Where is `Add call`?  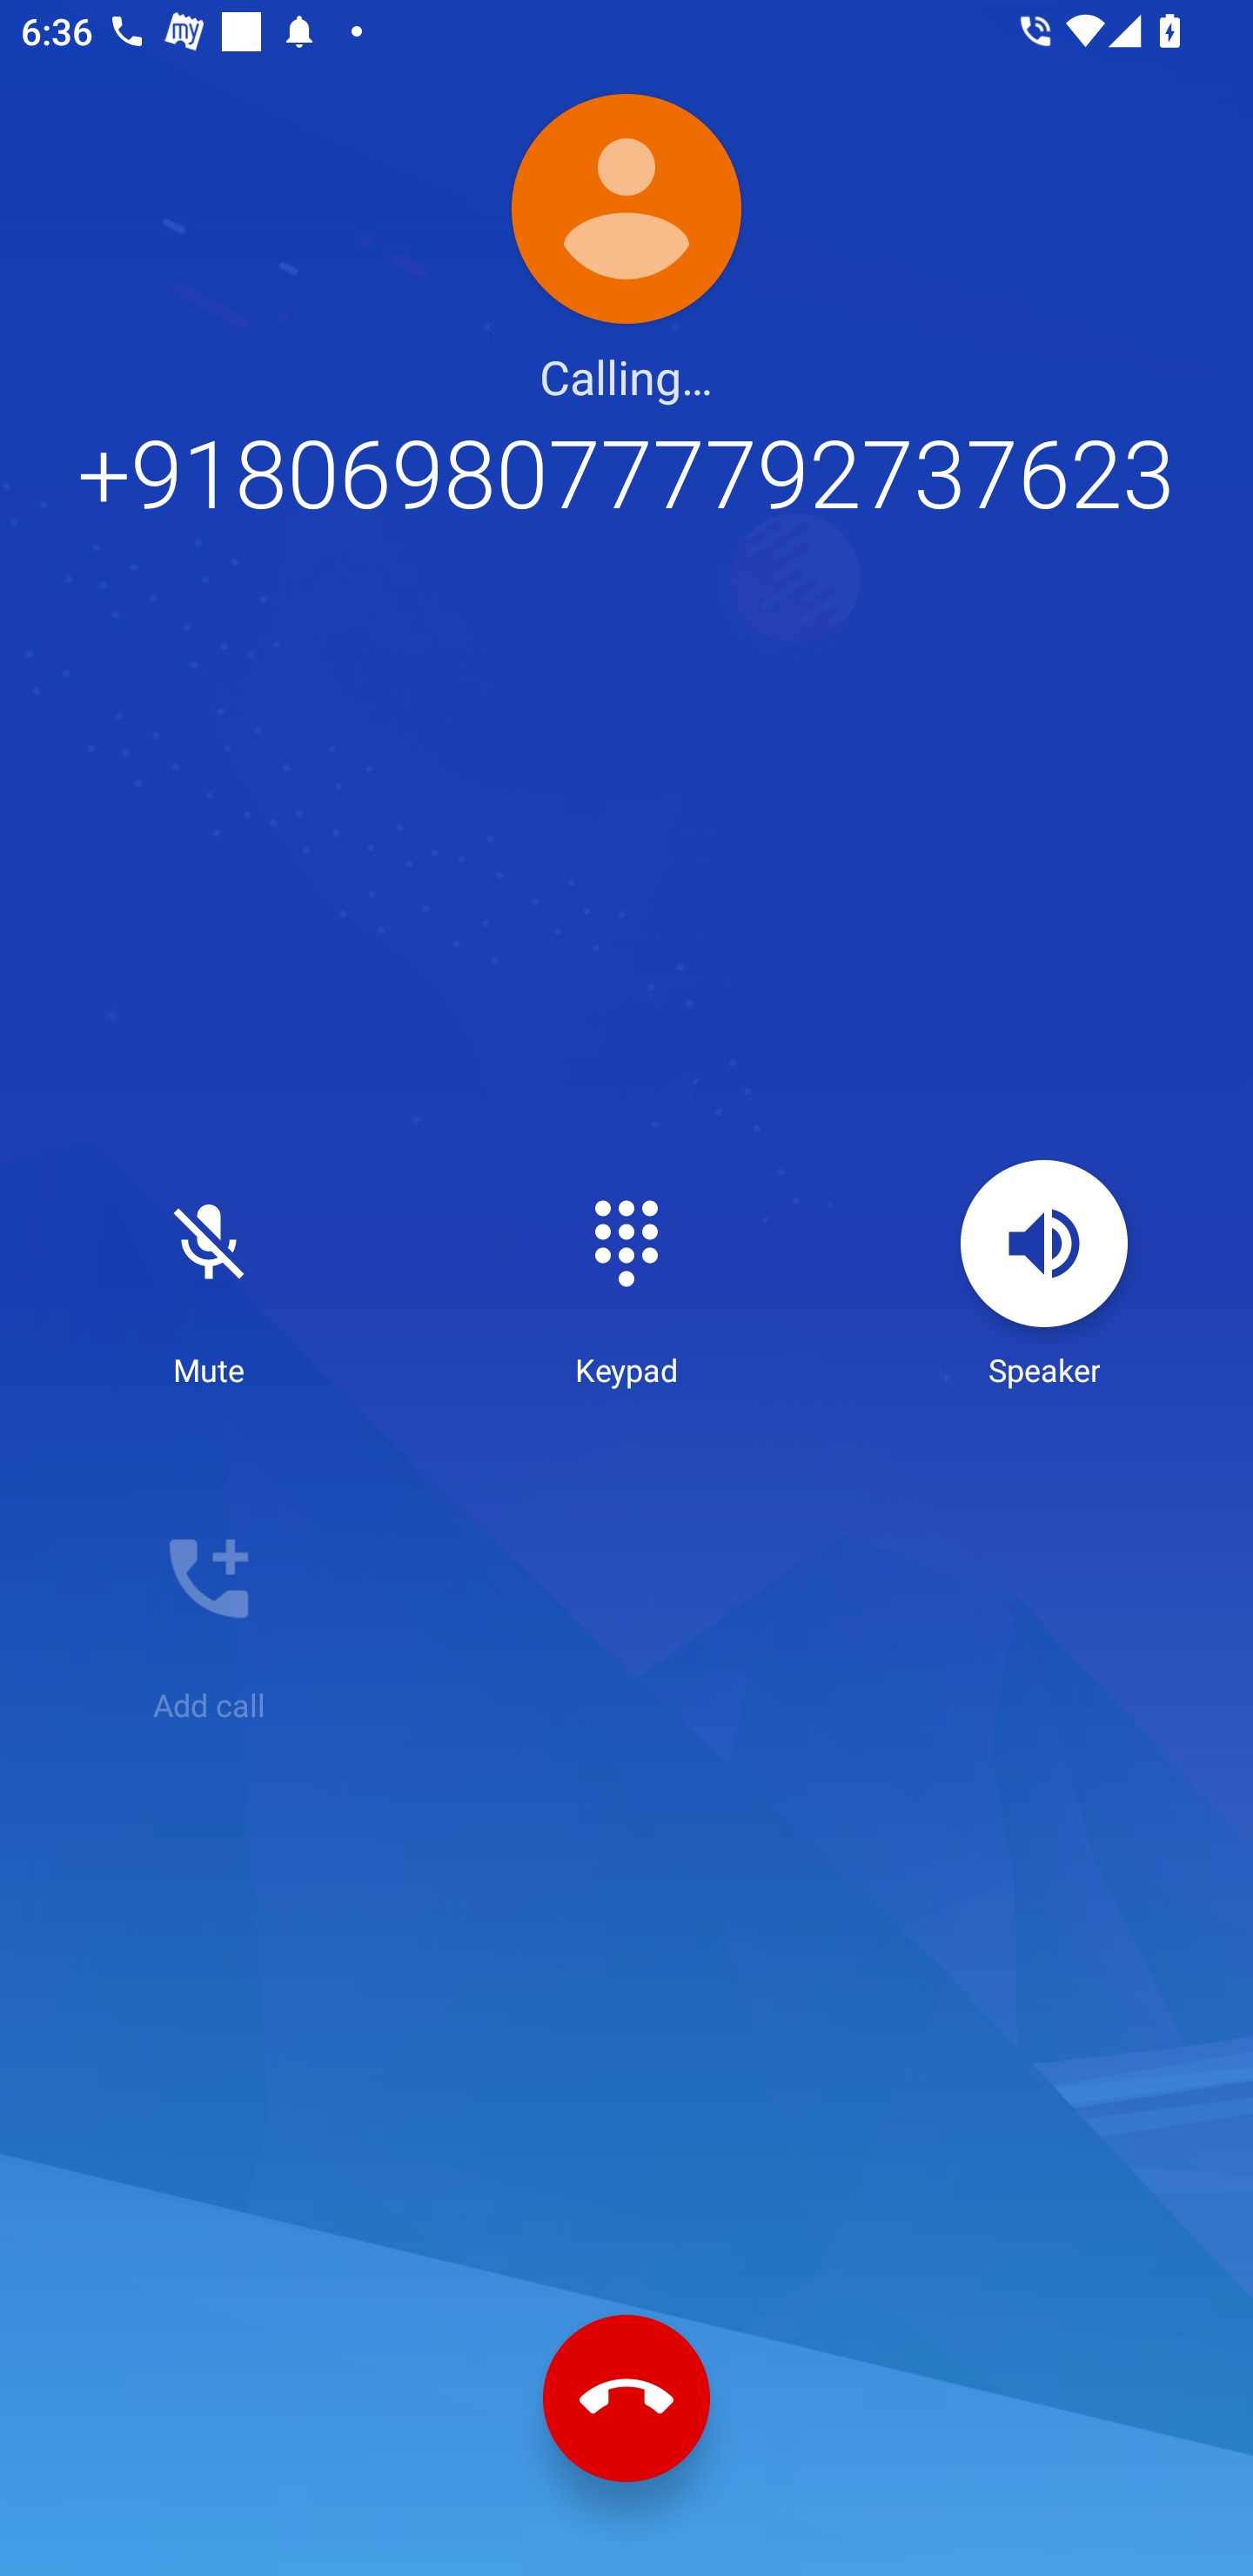 Add call is located at coordinates (209, 1610).